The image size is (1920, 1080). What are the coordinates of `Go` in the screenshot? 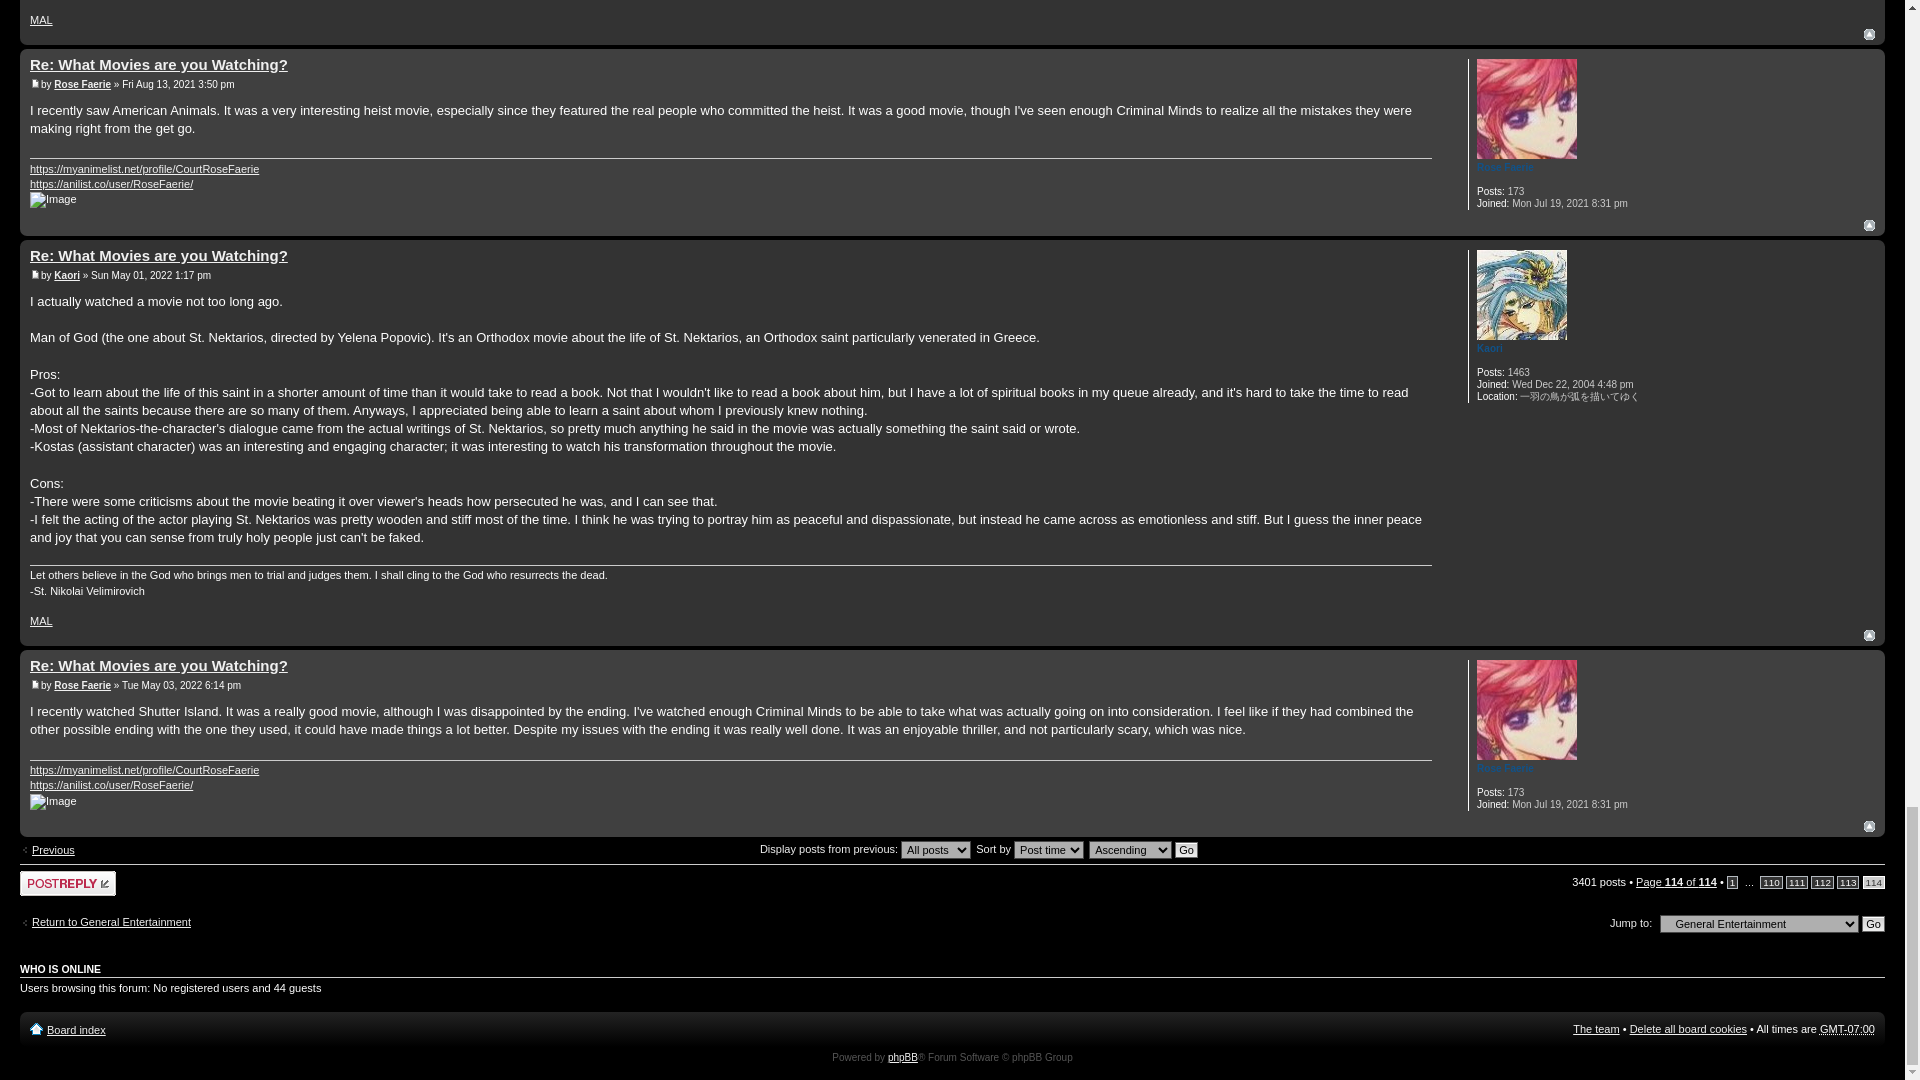 It's located at (1186, 850).